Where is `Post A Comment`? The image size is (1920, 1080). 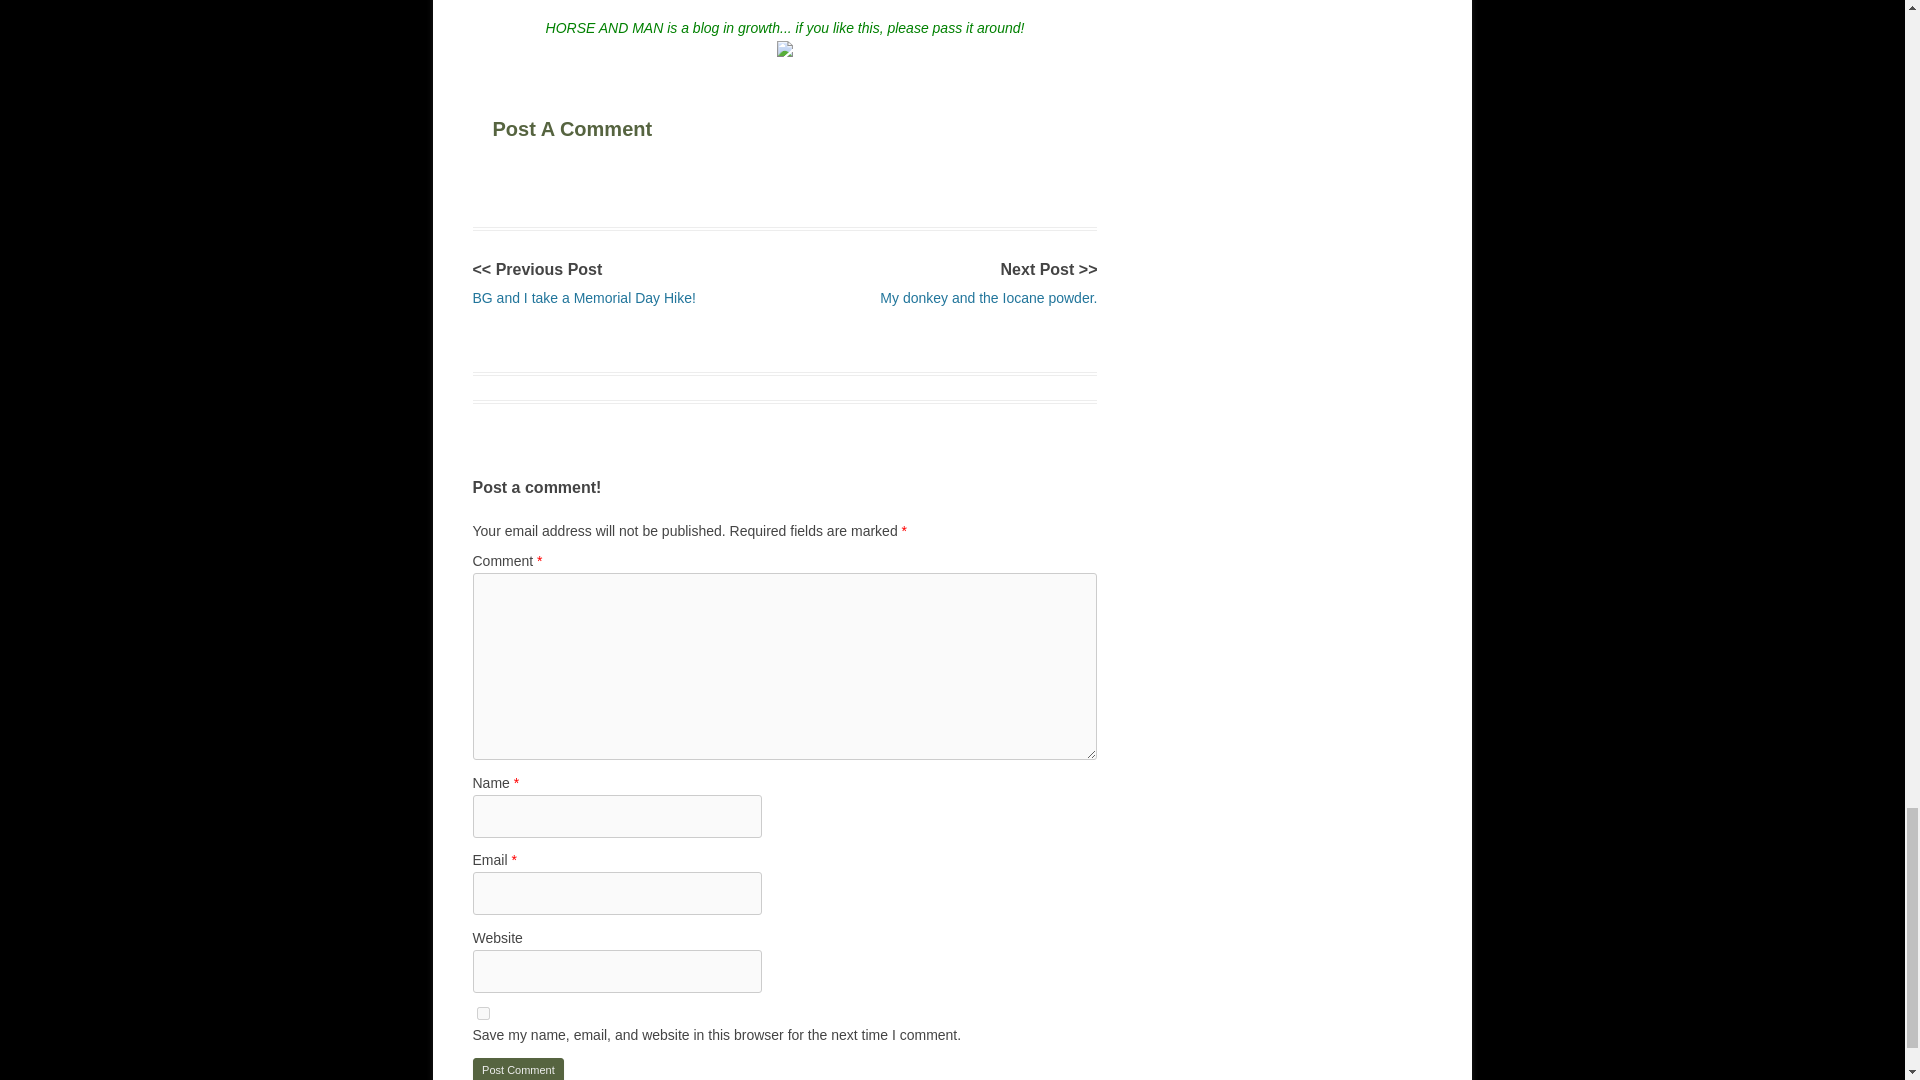 Post A Comment is located at coordinates (614, 126).